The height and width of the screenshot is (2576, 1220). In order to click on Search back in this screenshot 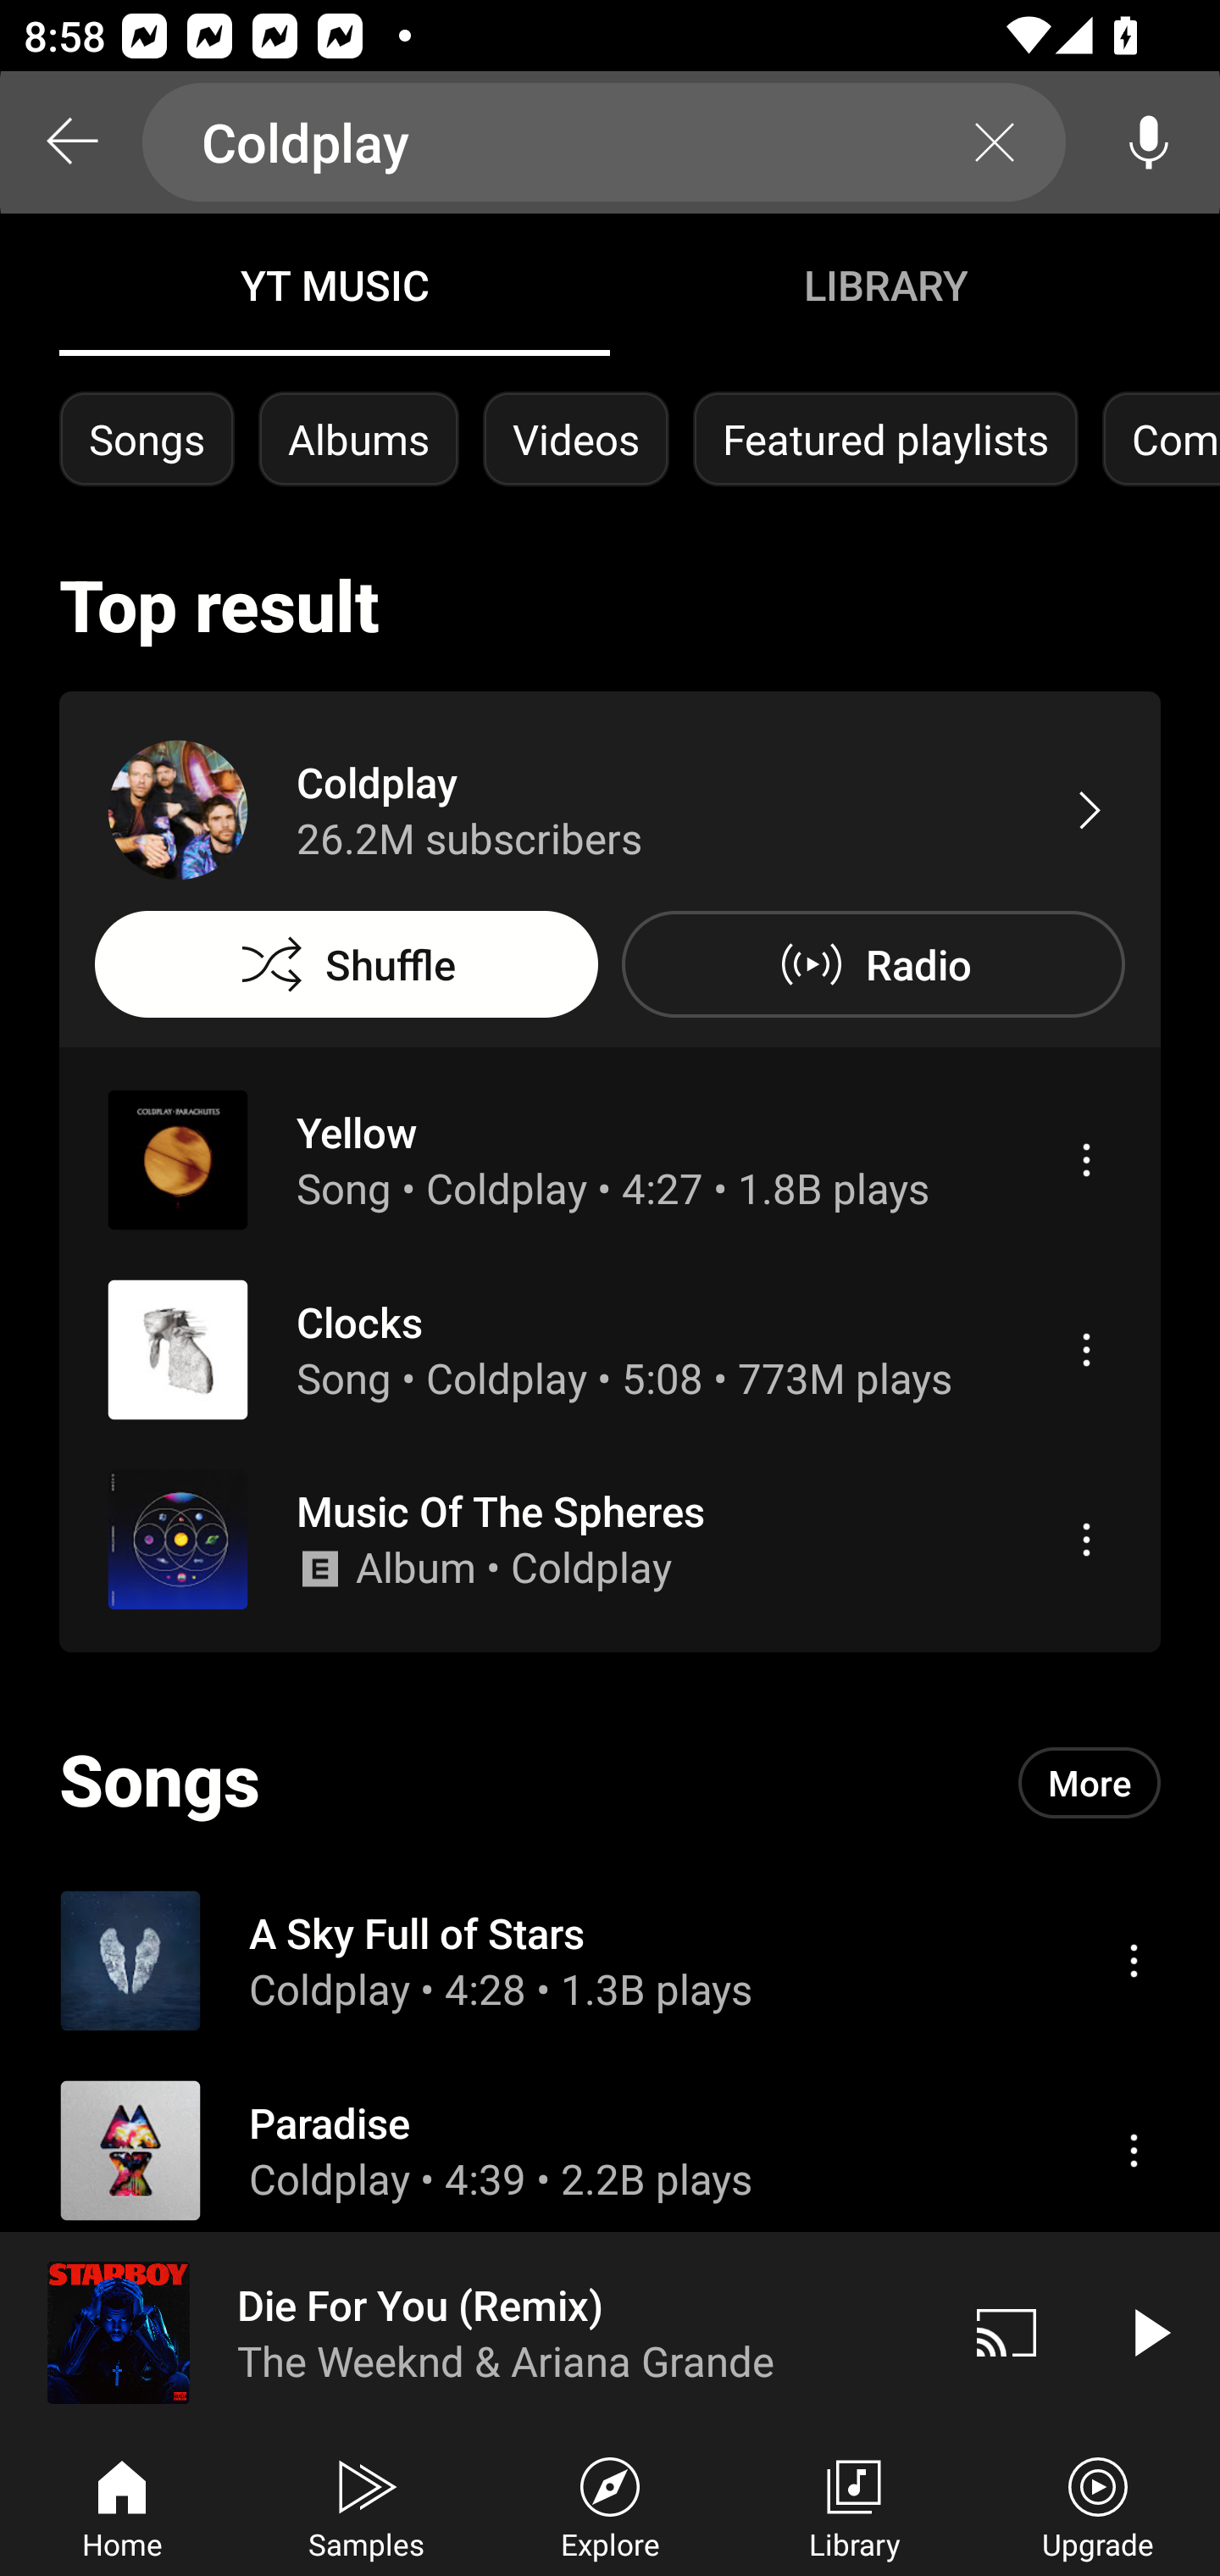, I will do `click(71, 142)`.